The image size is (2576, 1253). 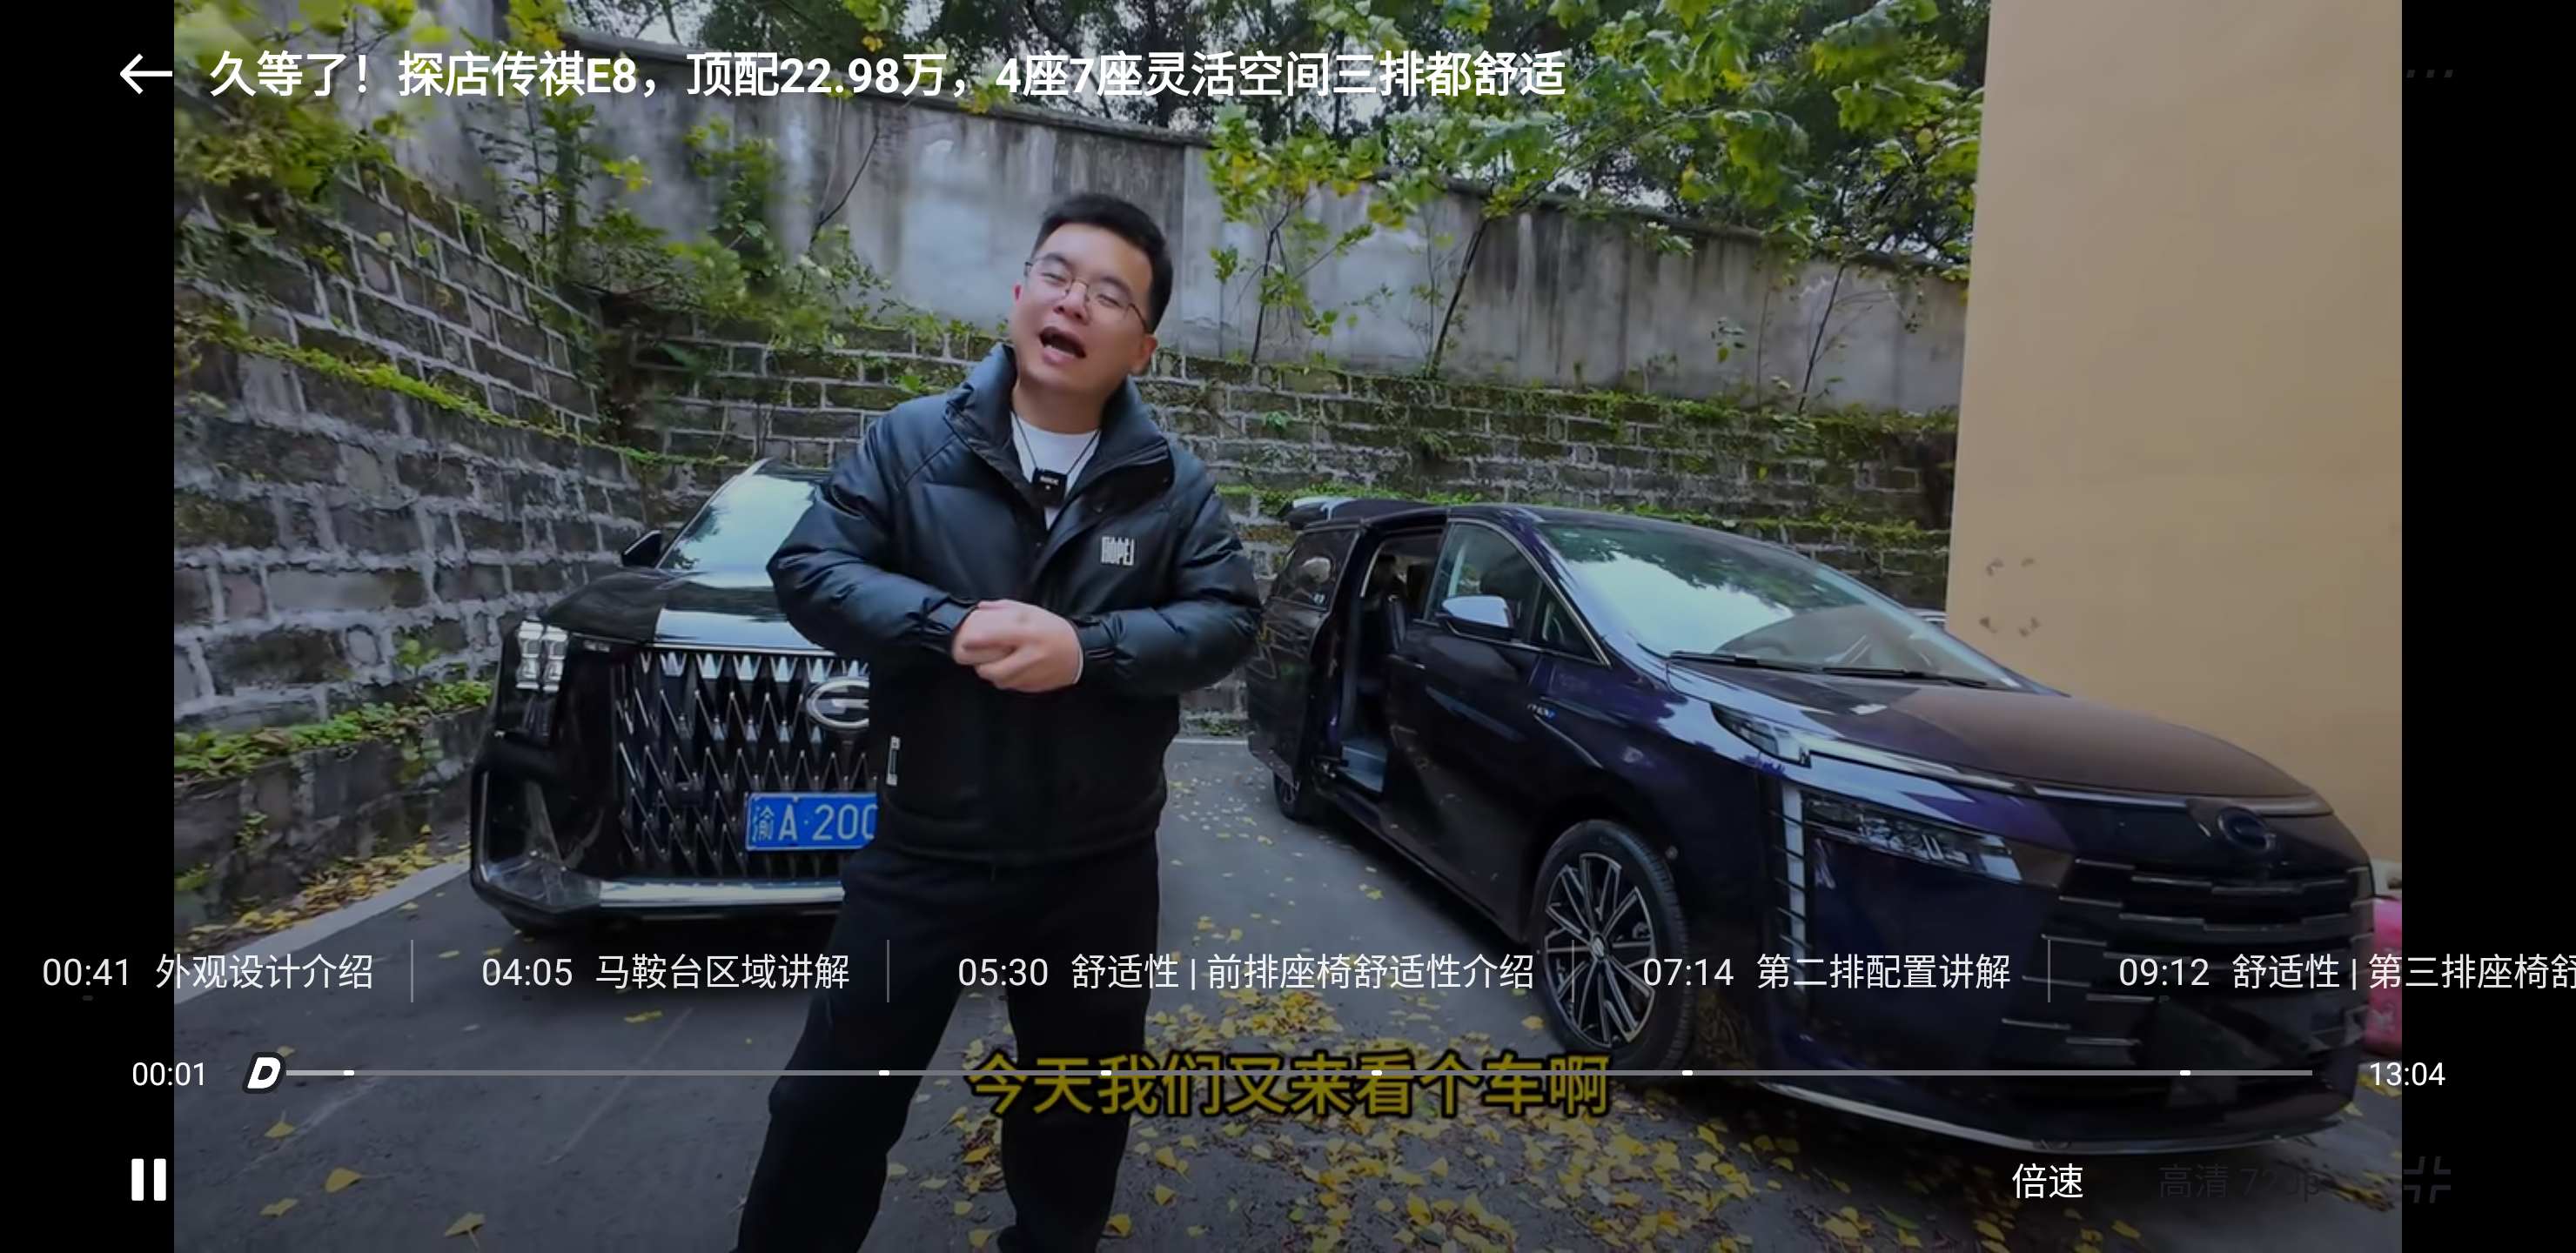 I want to click on 倍速, so click(x=2047, y=1180).